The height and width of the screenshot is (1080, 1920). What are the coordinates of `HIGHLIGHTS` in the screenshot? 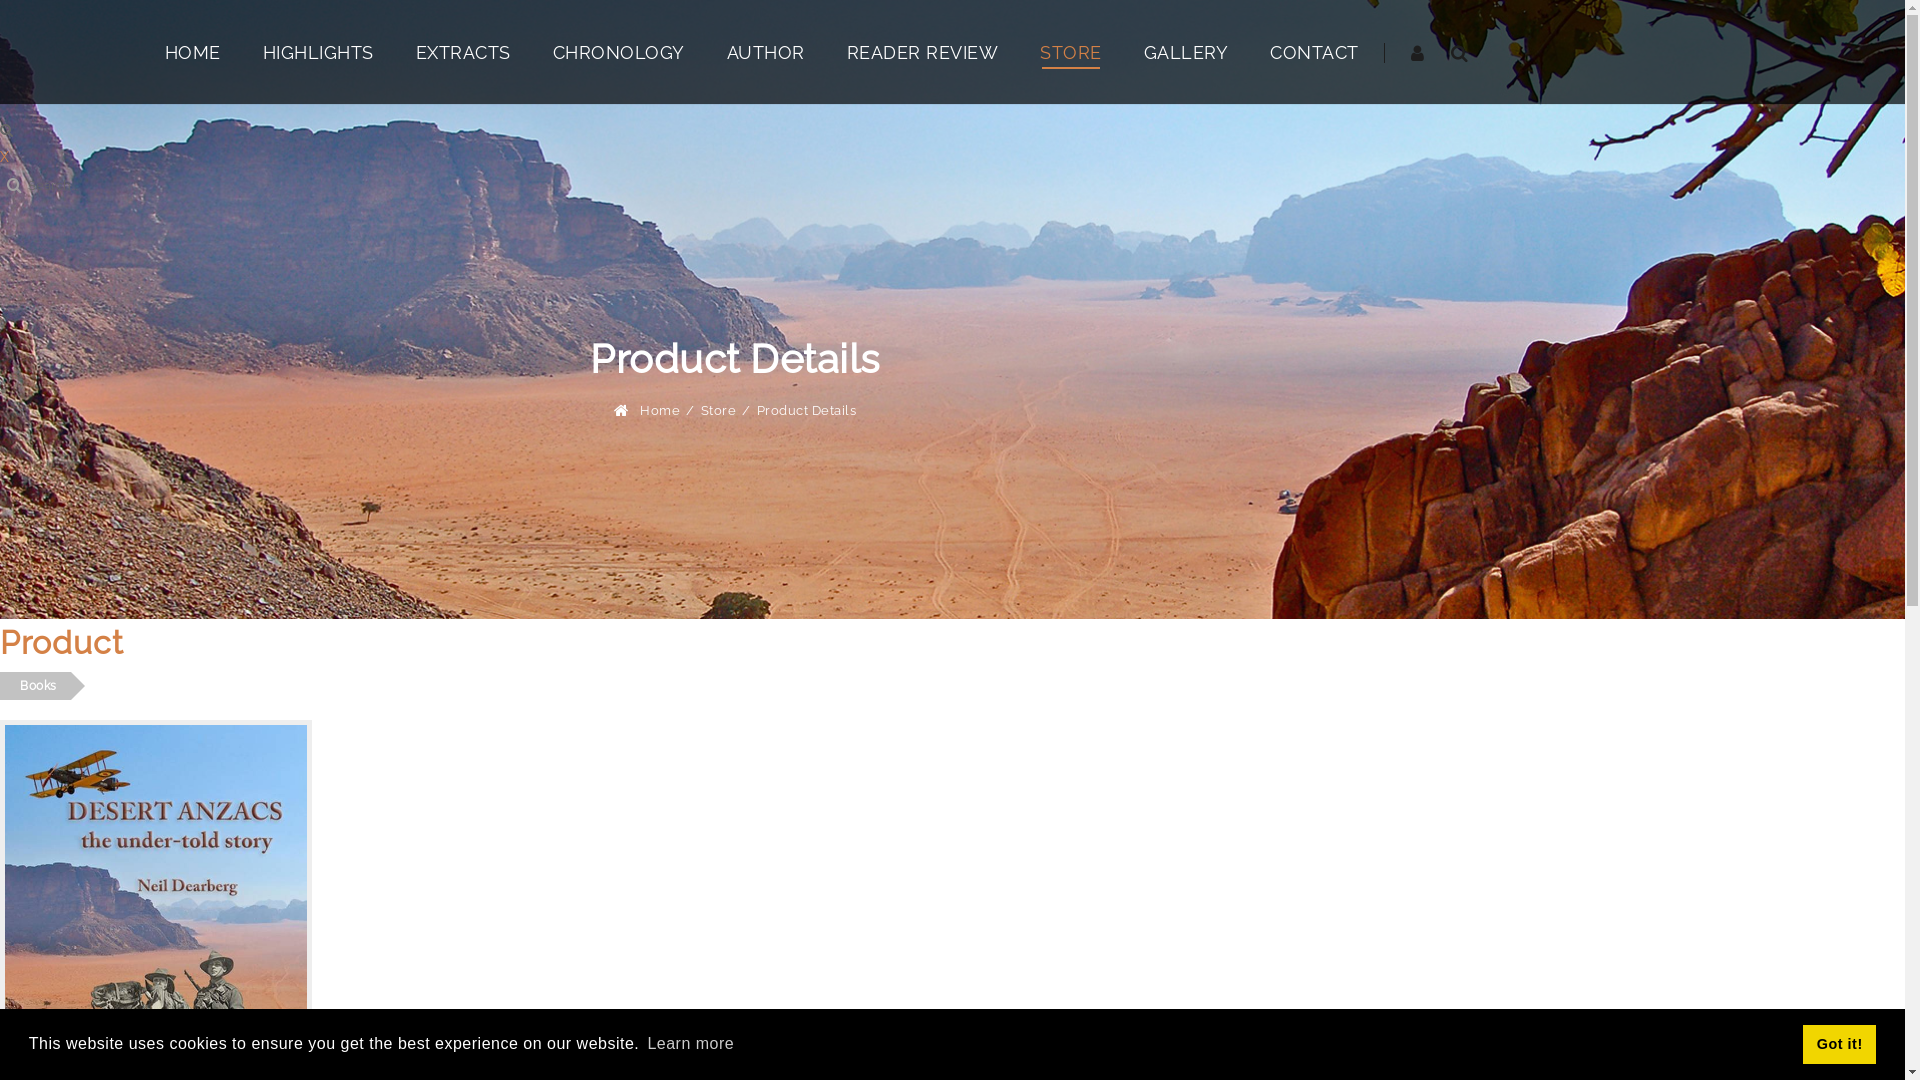 It's located at (318, 52).